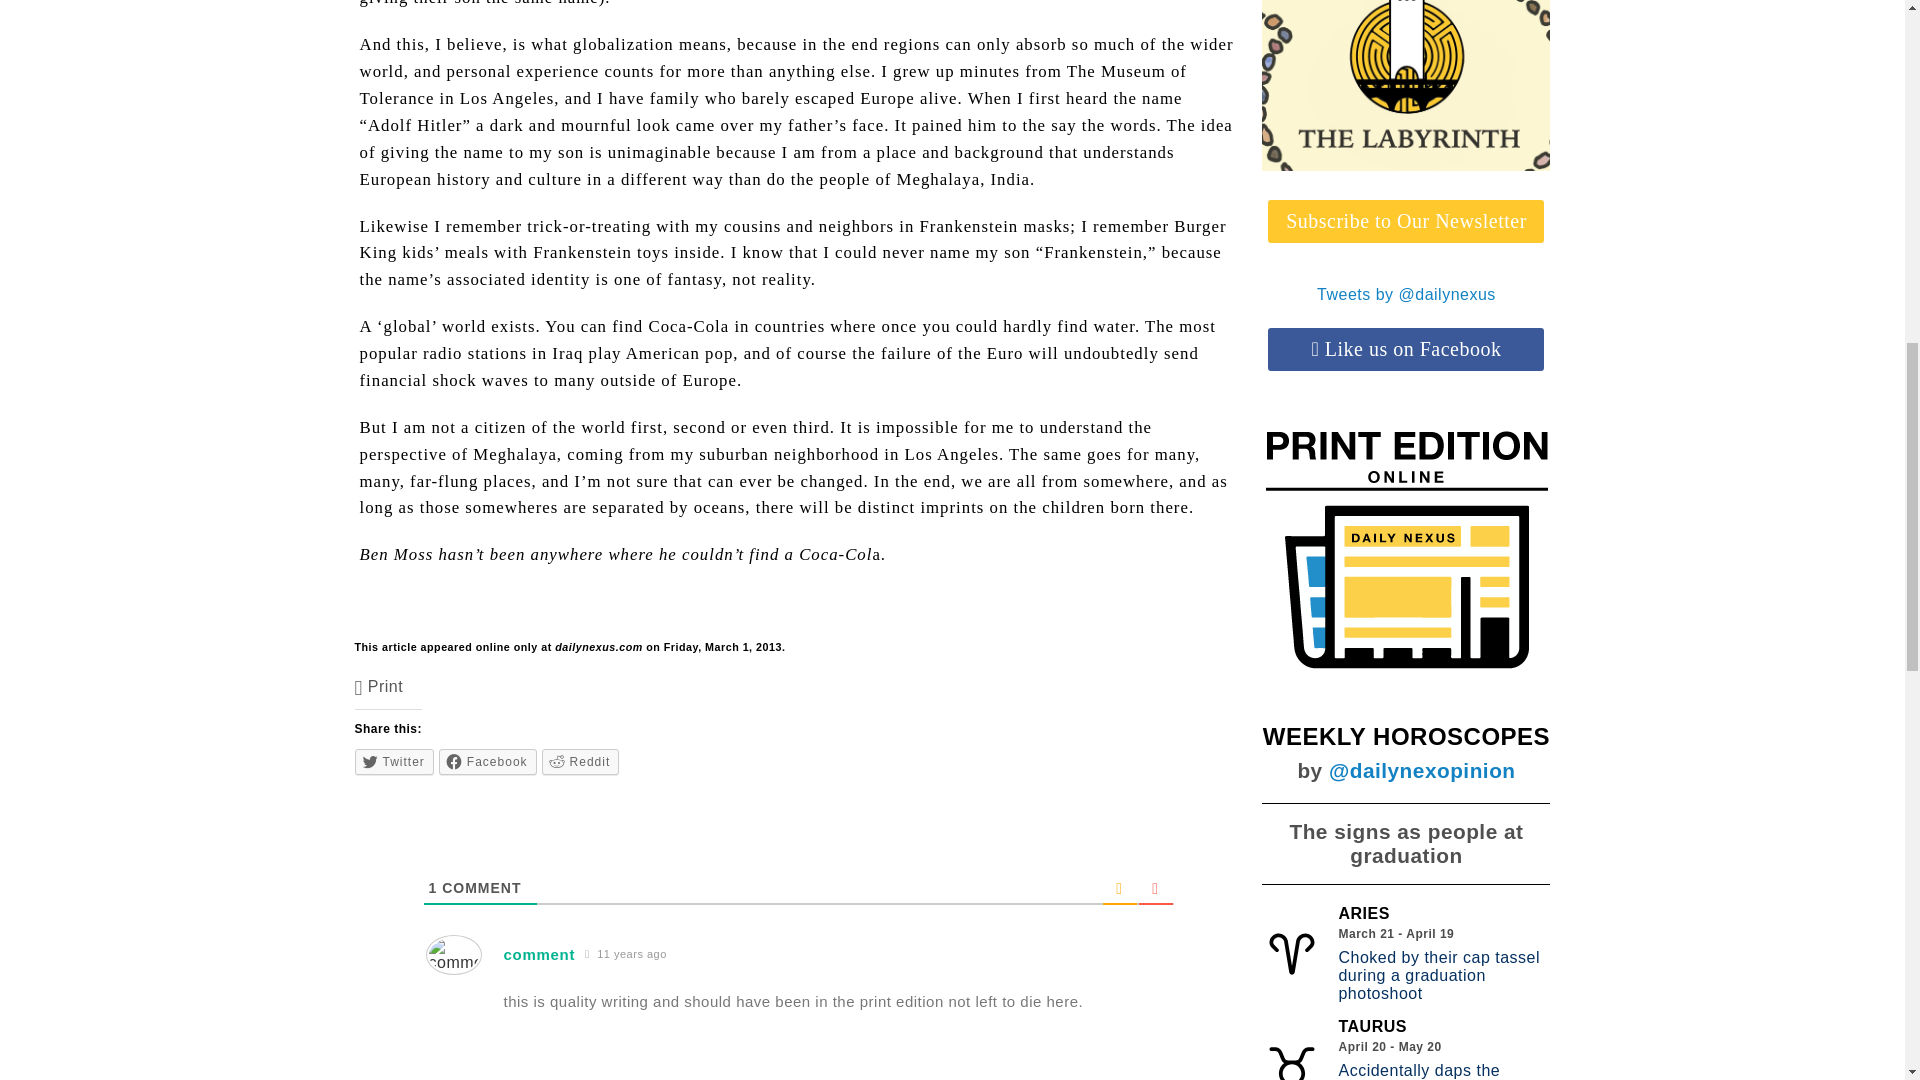 Image resolution: width=1920 pixels, height=1080 pixels. Describe the element at coordinates (488, 762) in the screenshot. I see `Click to share on Facebook` at that location.